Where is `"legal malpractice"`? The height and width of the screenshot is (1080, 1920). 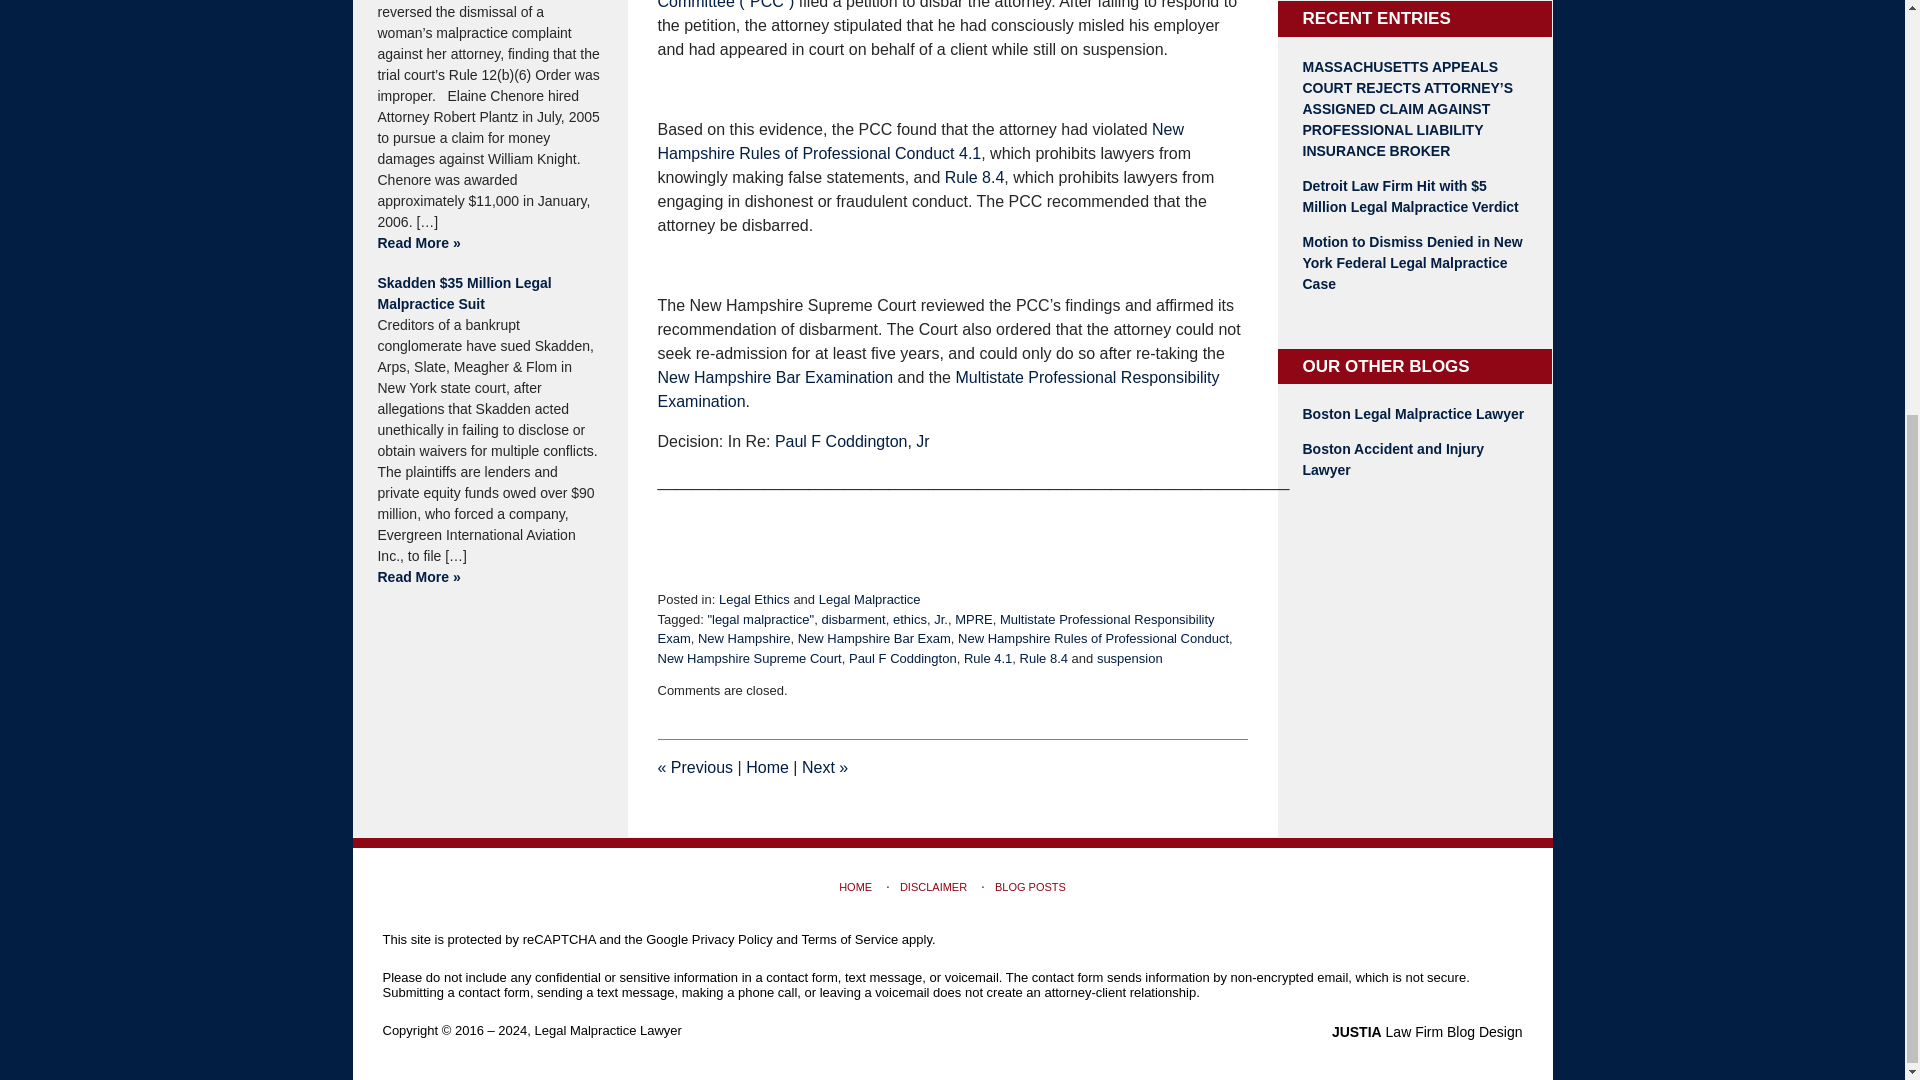
"legal malpractice" is located at coordinates (760, 620).